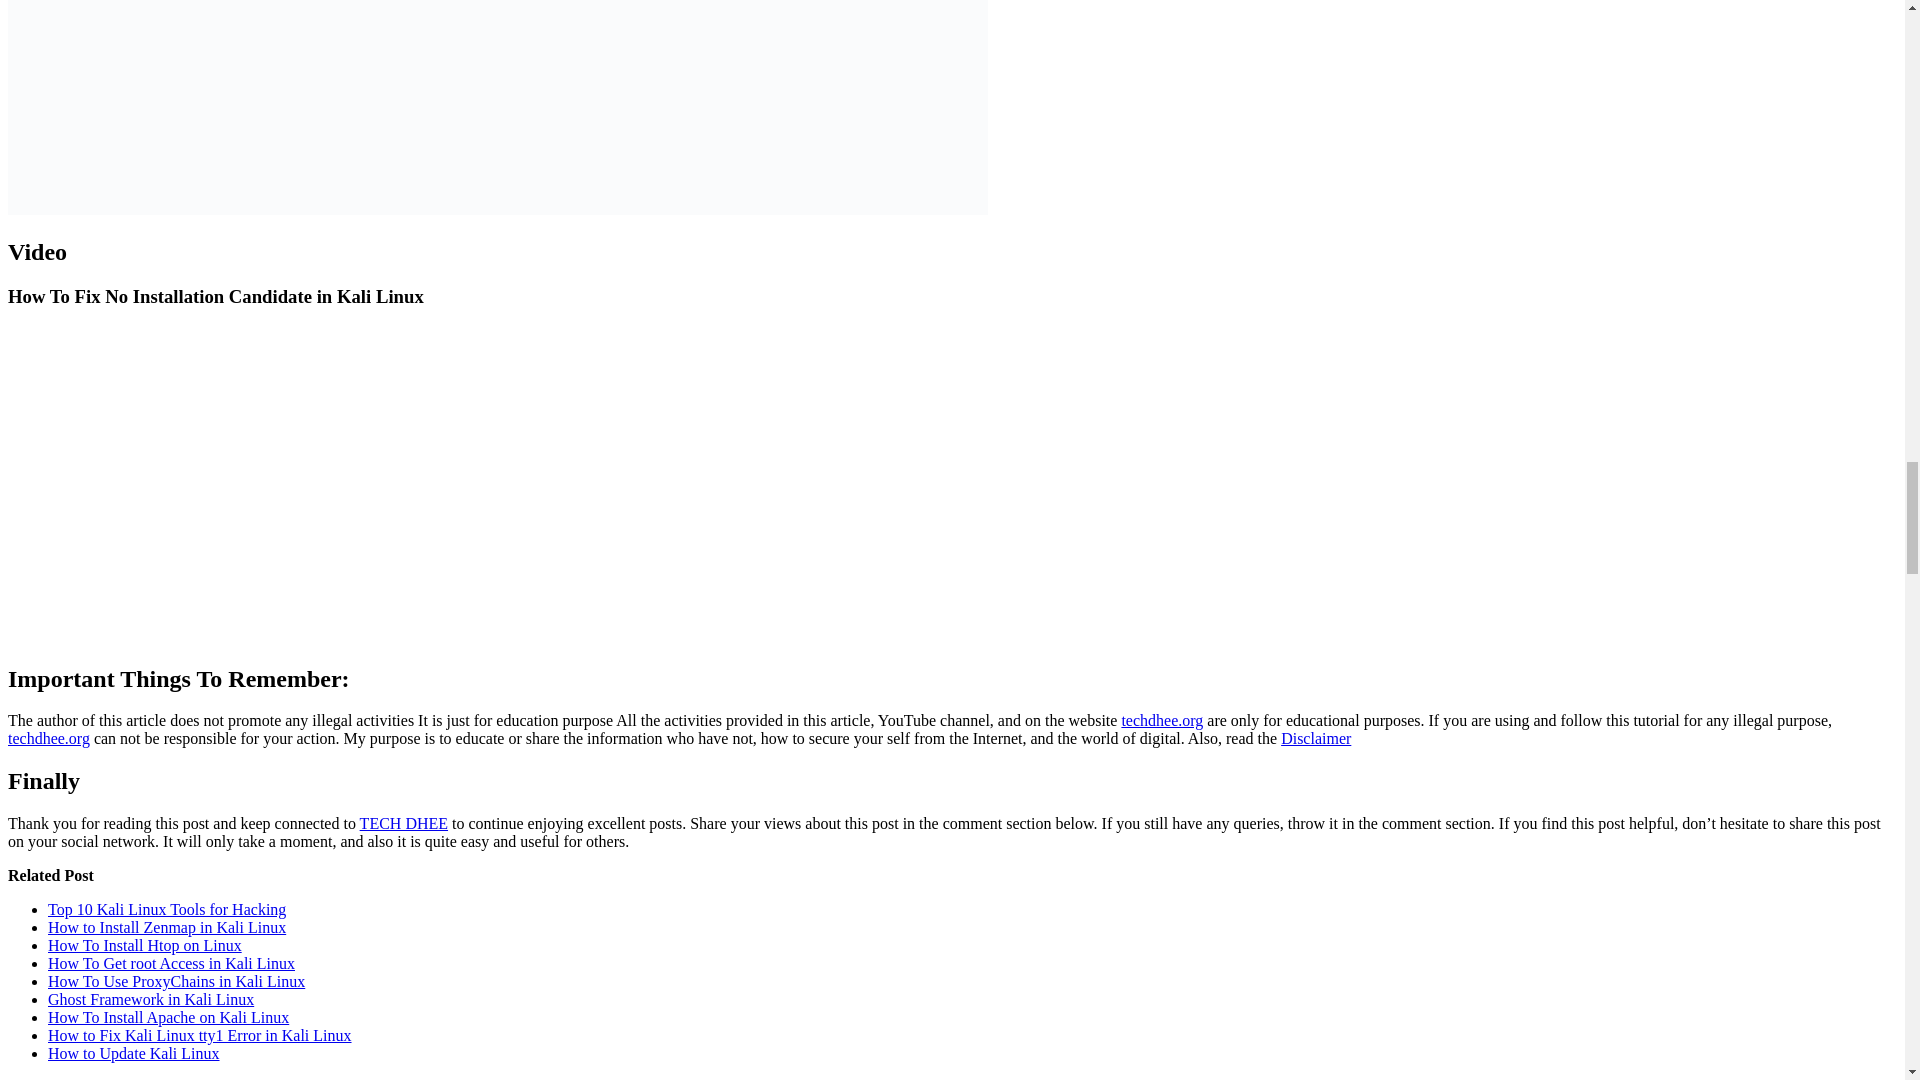  Describe the element at coordinates (172, 963) in the screenshot. I see `How To Get root Access in Kali Linux` at that location.